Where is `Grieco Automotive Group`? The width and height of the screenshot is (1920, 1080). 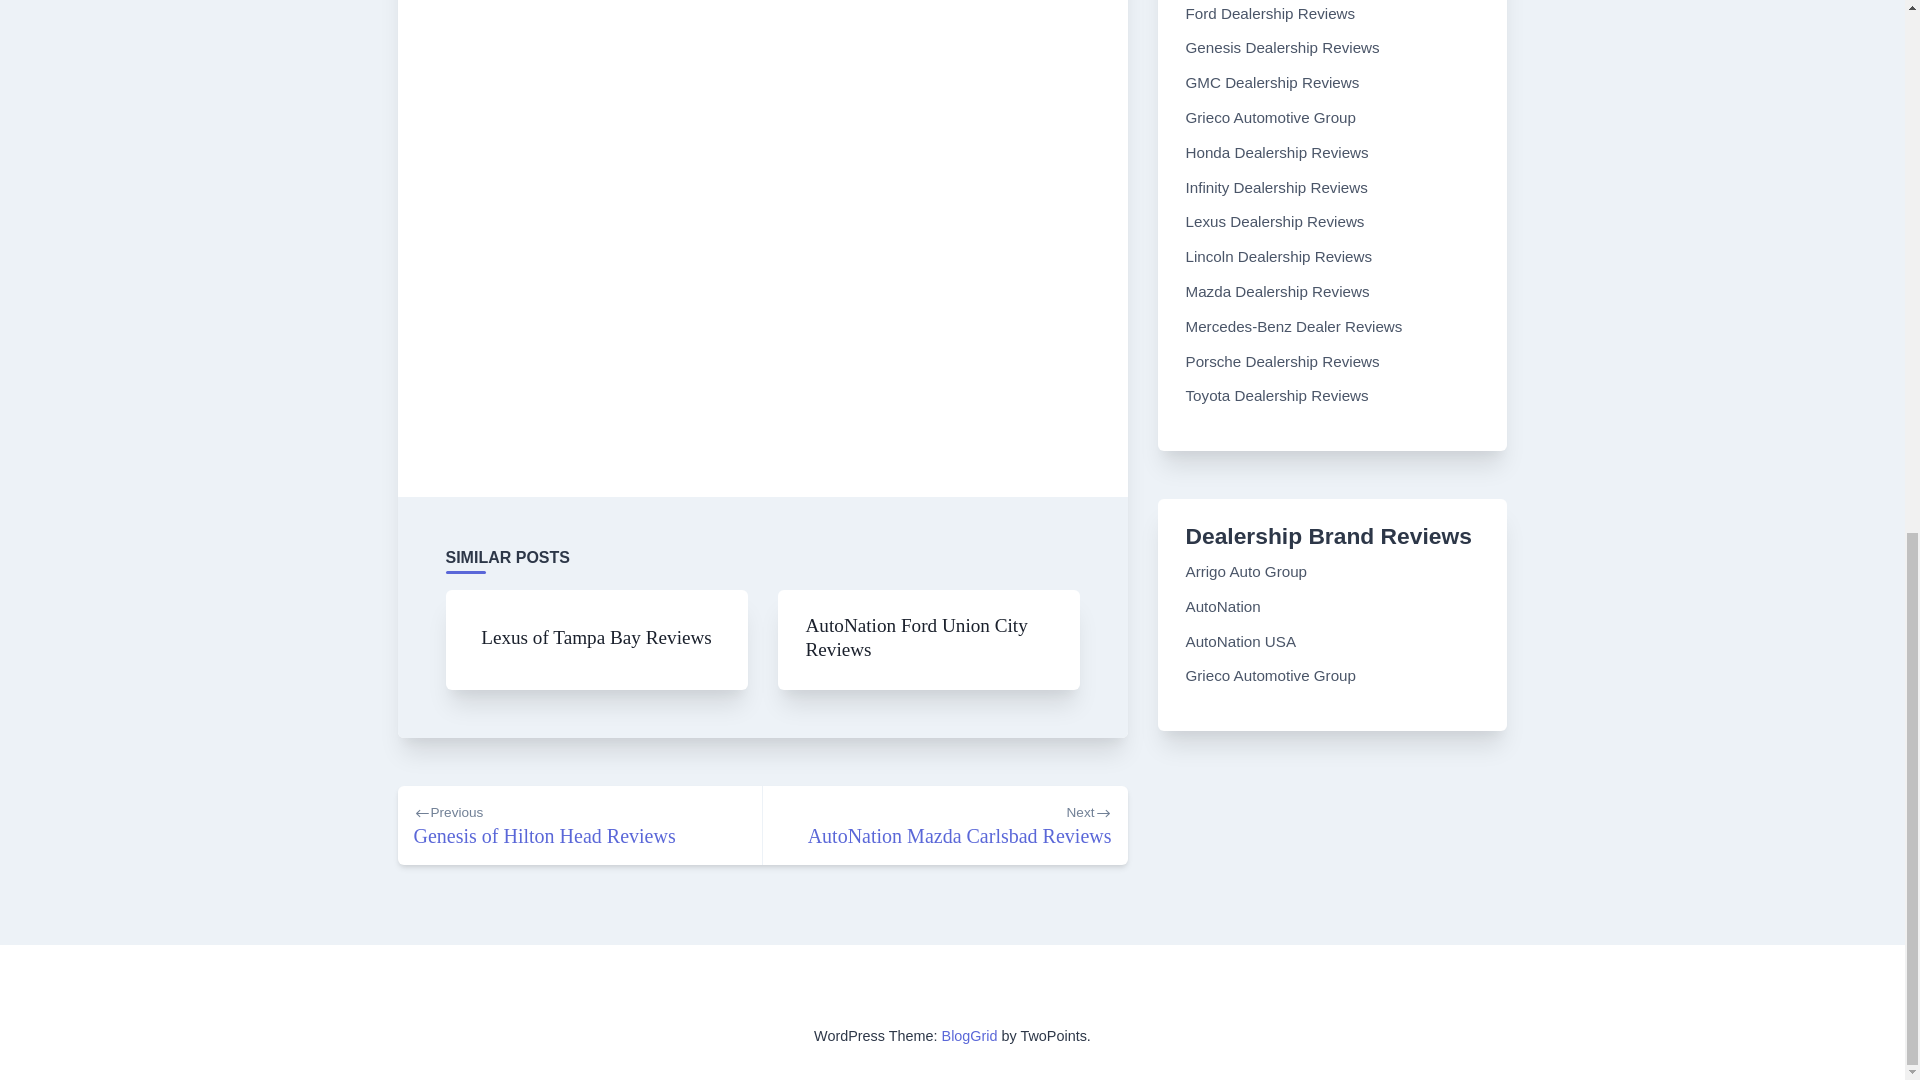
Grieco Automotive Group is located at coordinates (1272, 675).